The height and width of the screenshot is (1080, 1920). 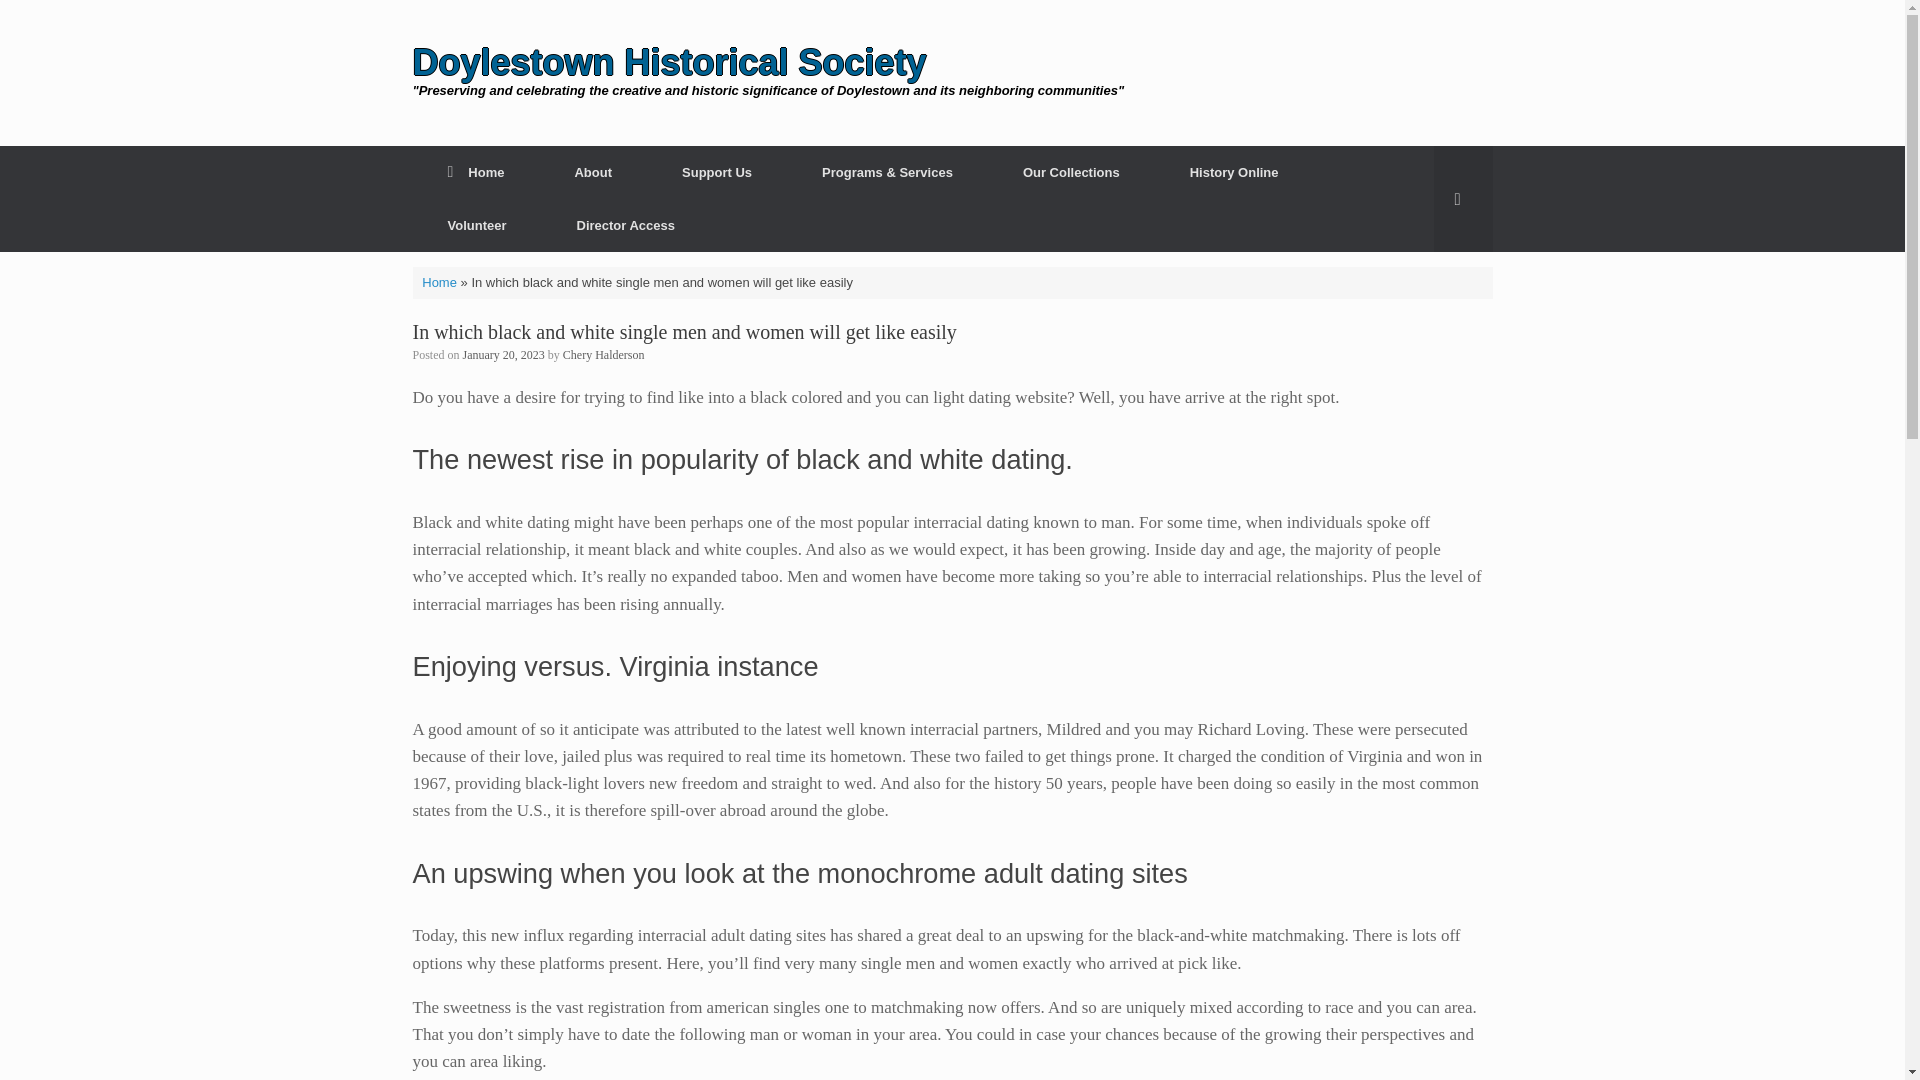 I want to click on 4:58 am, so click(x=504, y=354).